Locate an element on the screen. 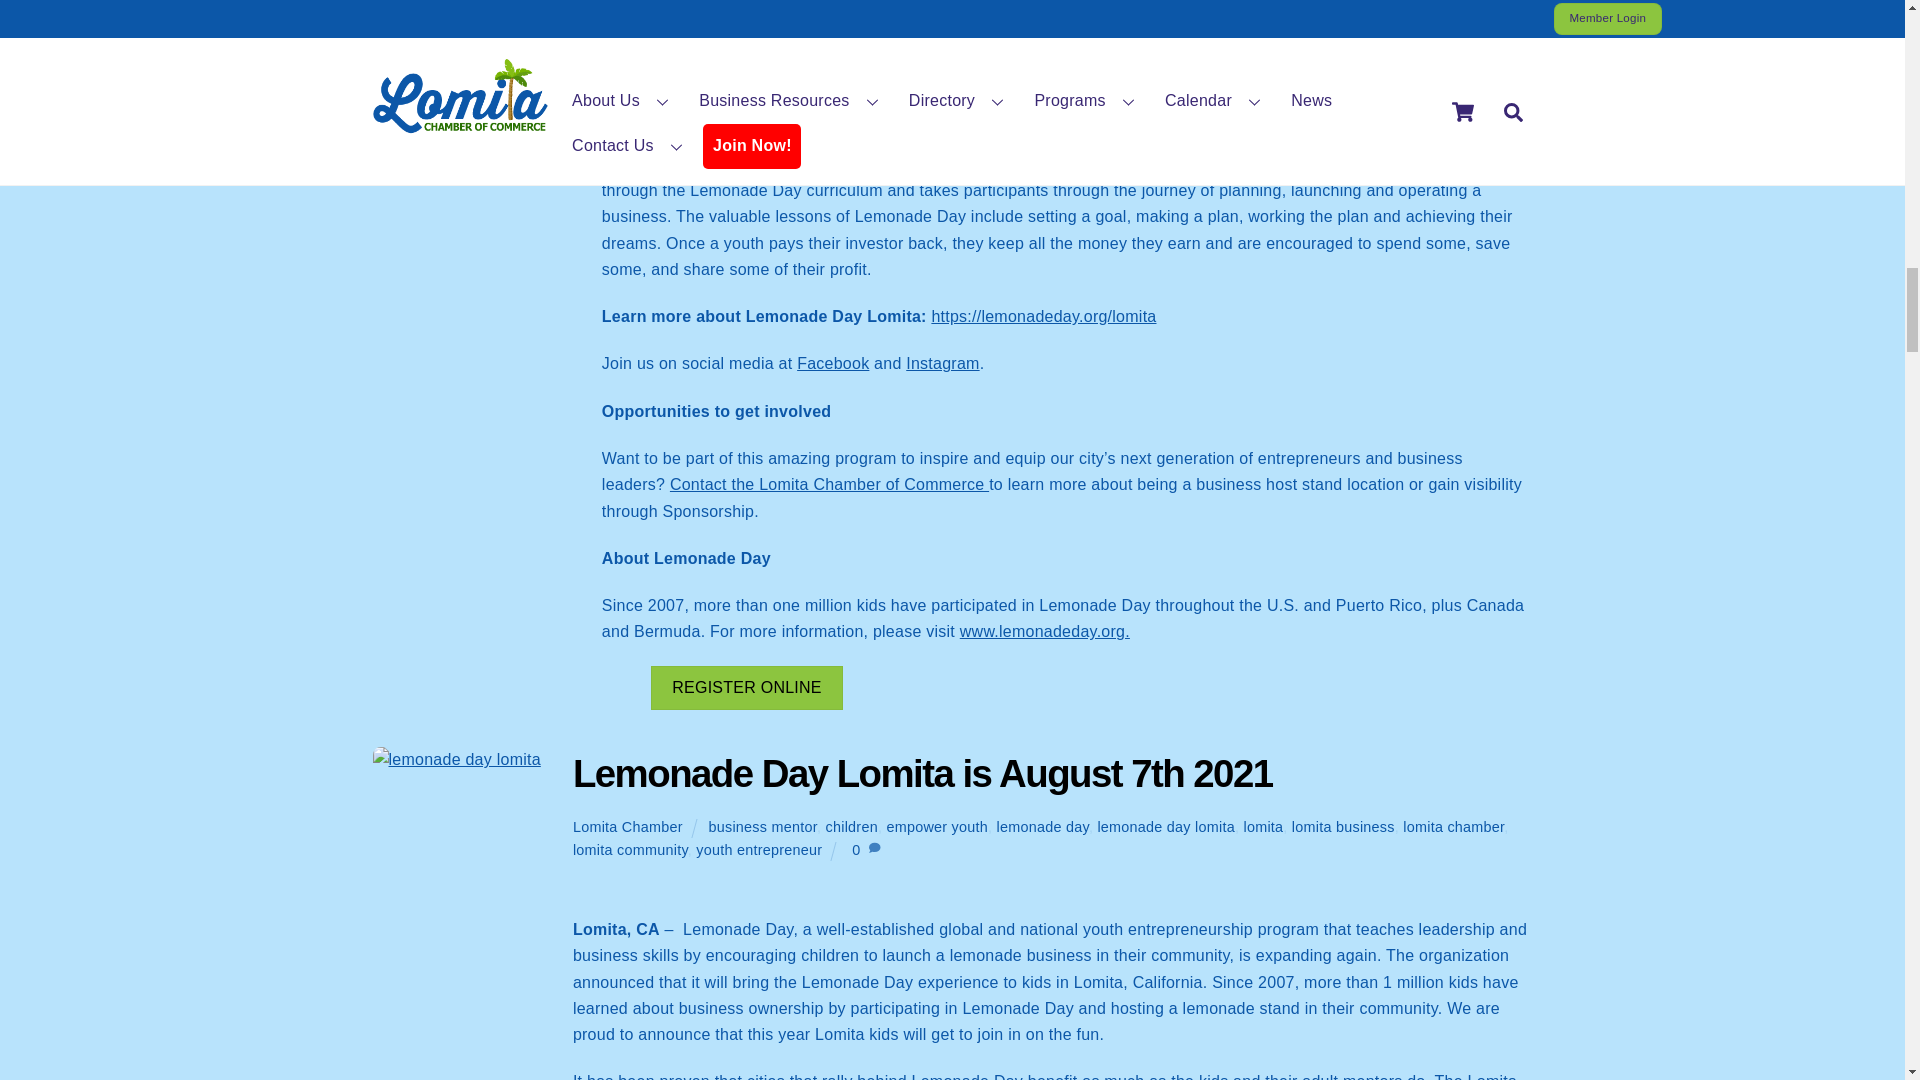 The width and height of the screenshot is (1920, 1080). lemonade day lomita is located at coordinates (456, 760).